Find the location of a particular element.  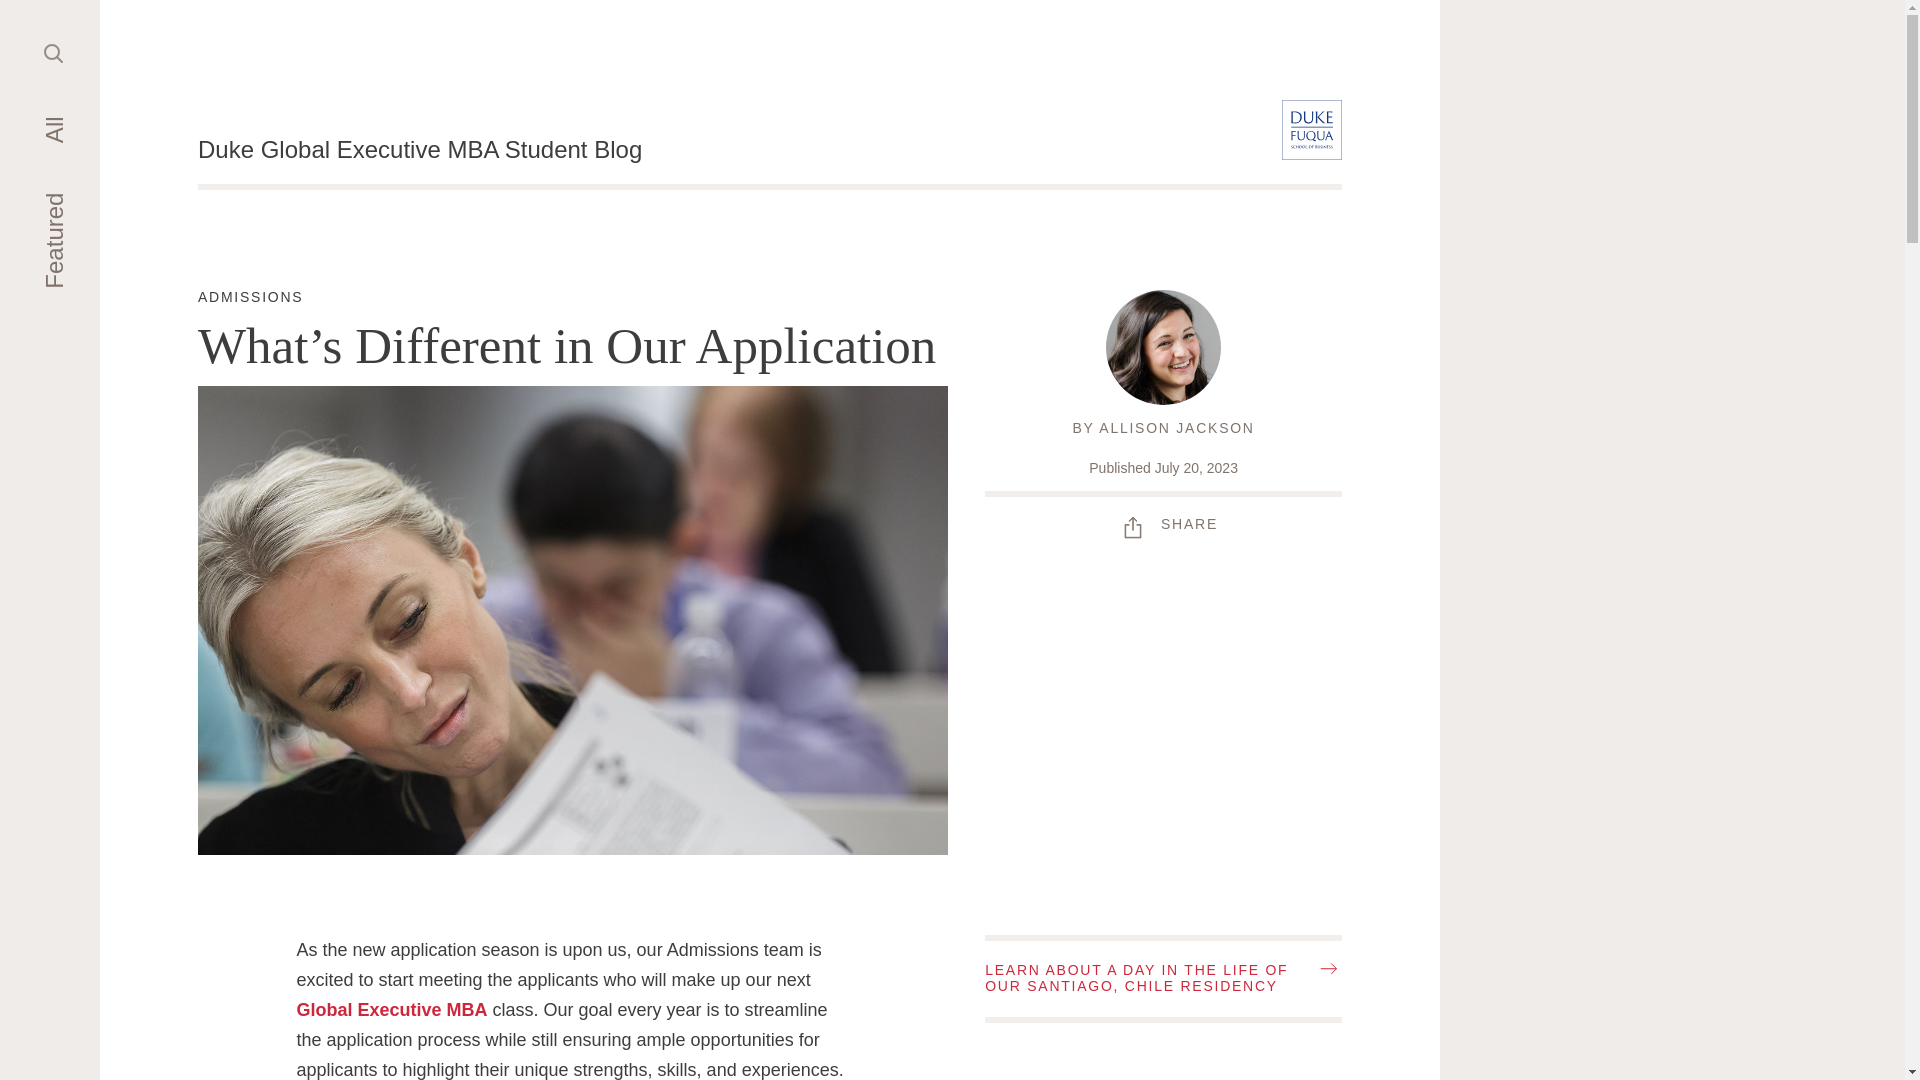

Featured is located at coordinates (54, 52).